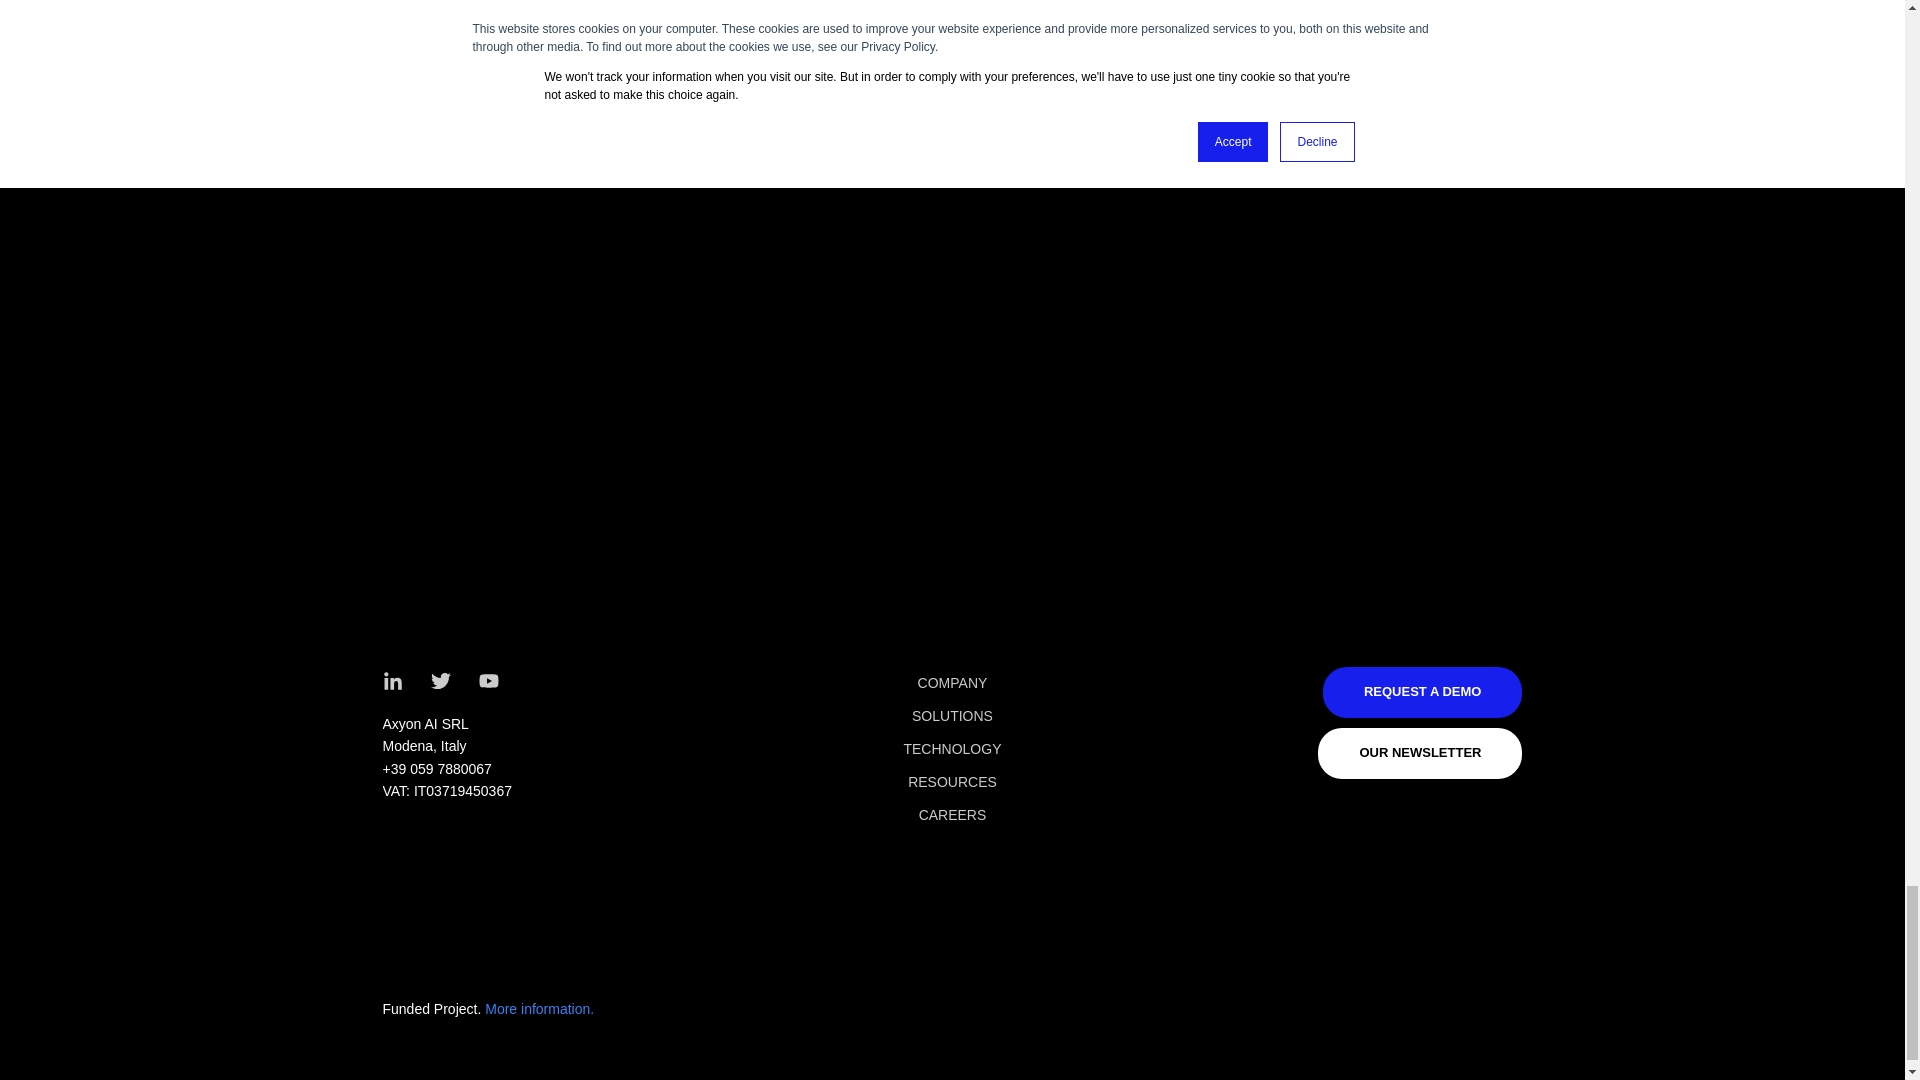  Describe the element at coordinates (1422, 692) in the screenshot. I see `Button REQUEST A DEMO` at that location.